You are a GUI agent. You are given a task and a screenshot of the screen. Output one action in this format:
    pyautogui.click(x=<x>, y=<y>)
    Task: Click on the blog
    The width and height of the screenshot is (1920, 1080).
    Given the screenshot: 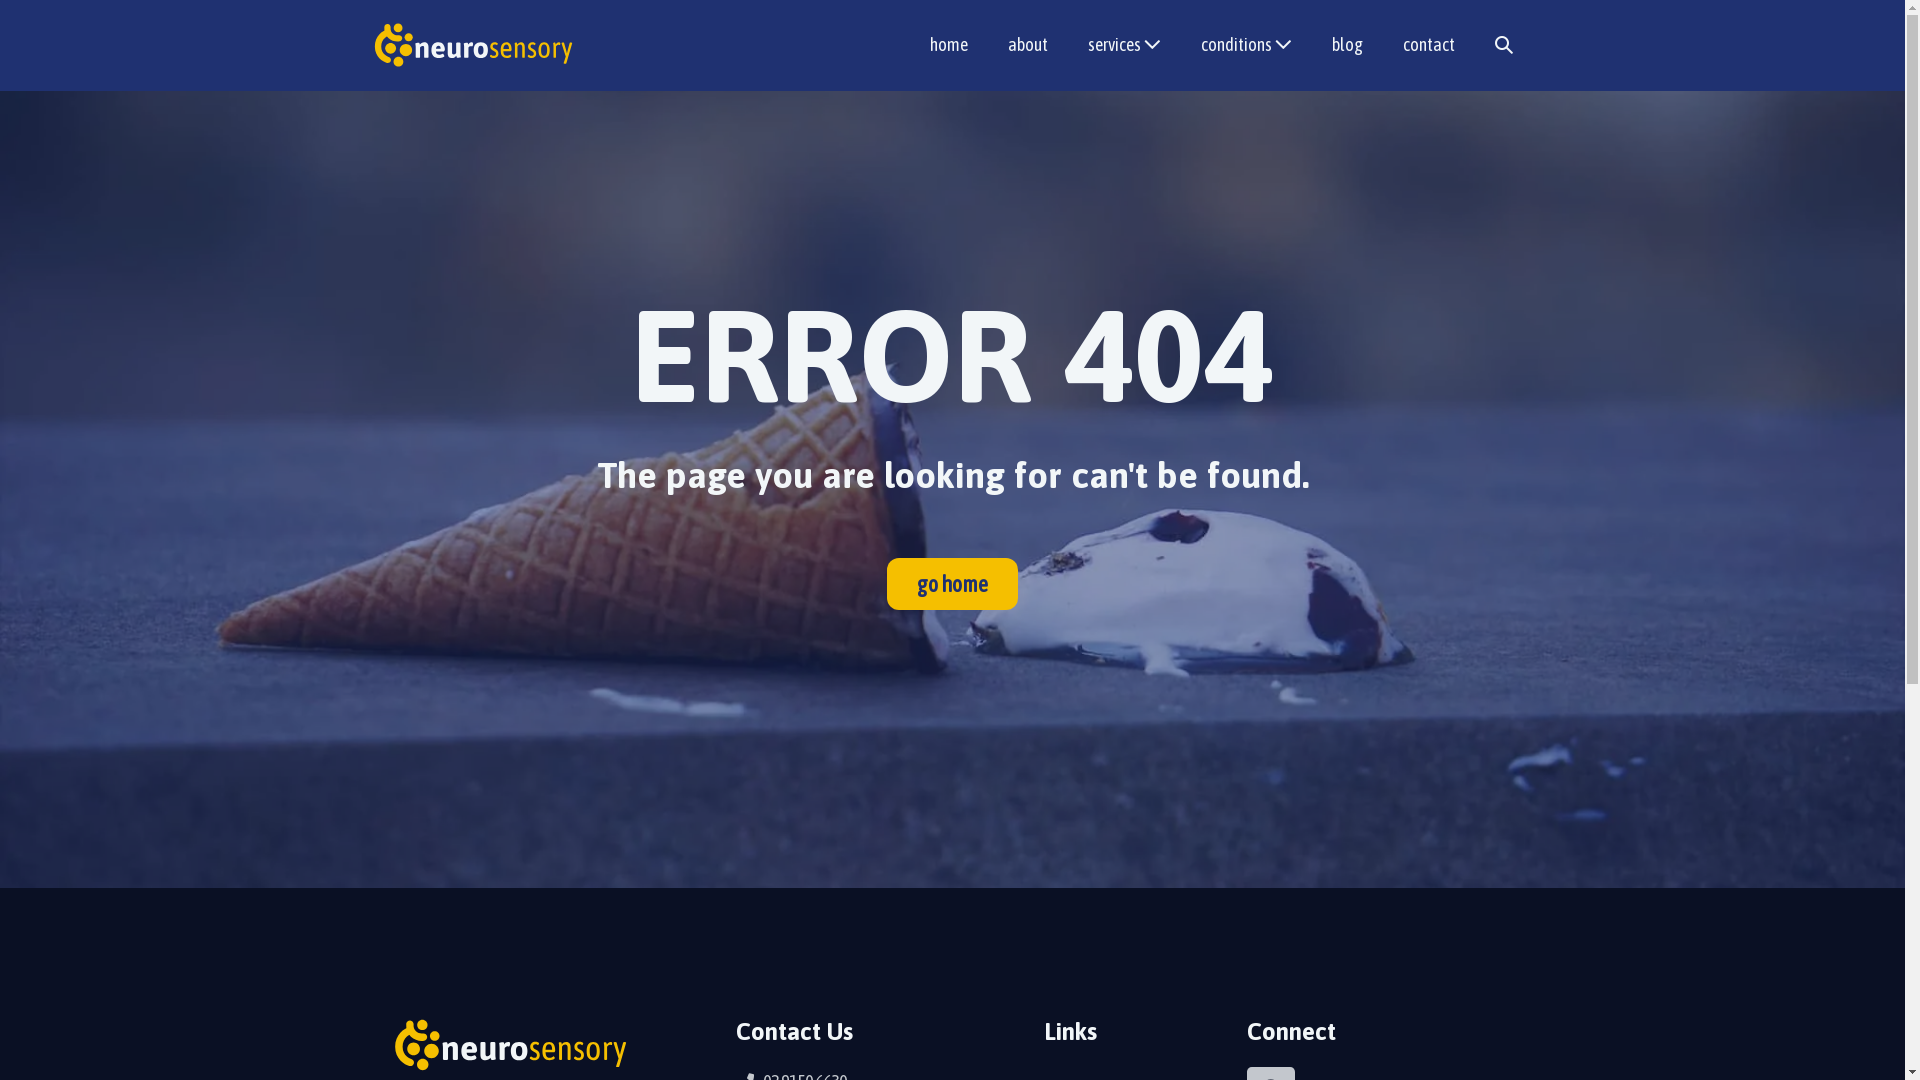 What is the action you would take?
    pyautogui.click(x=1348, y=46)
    